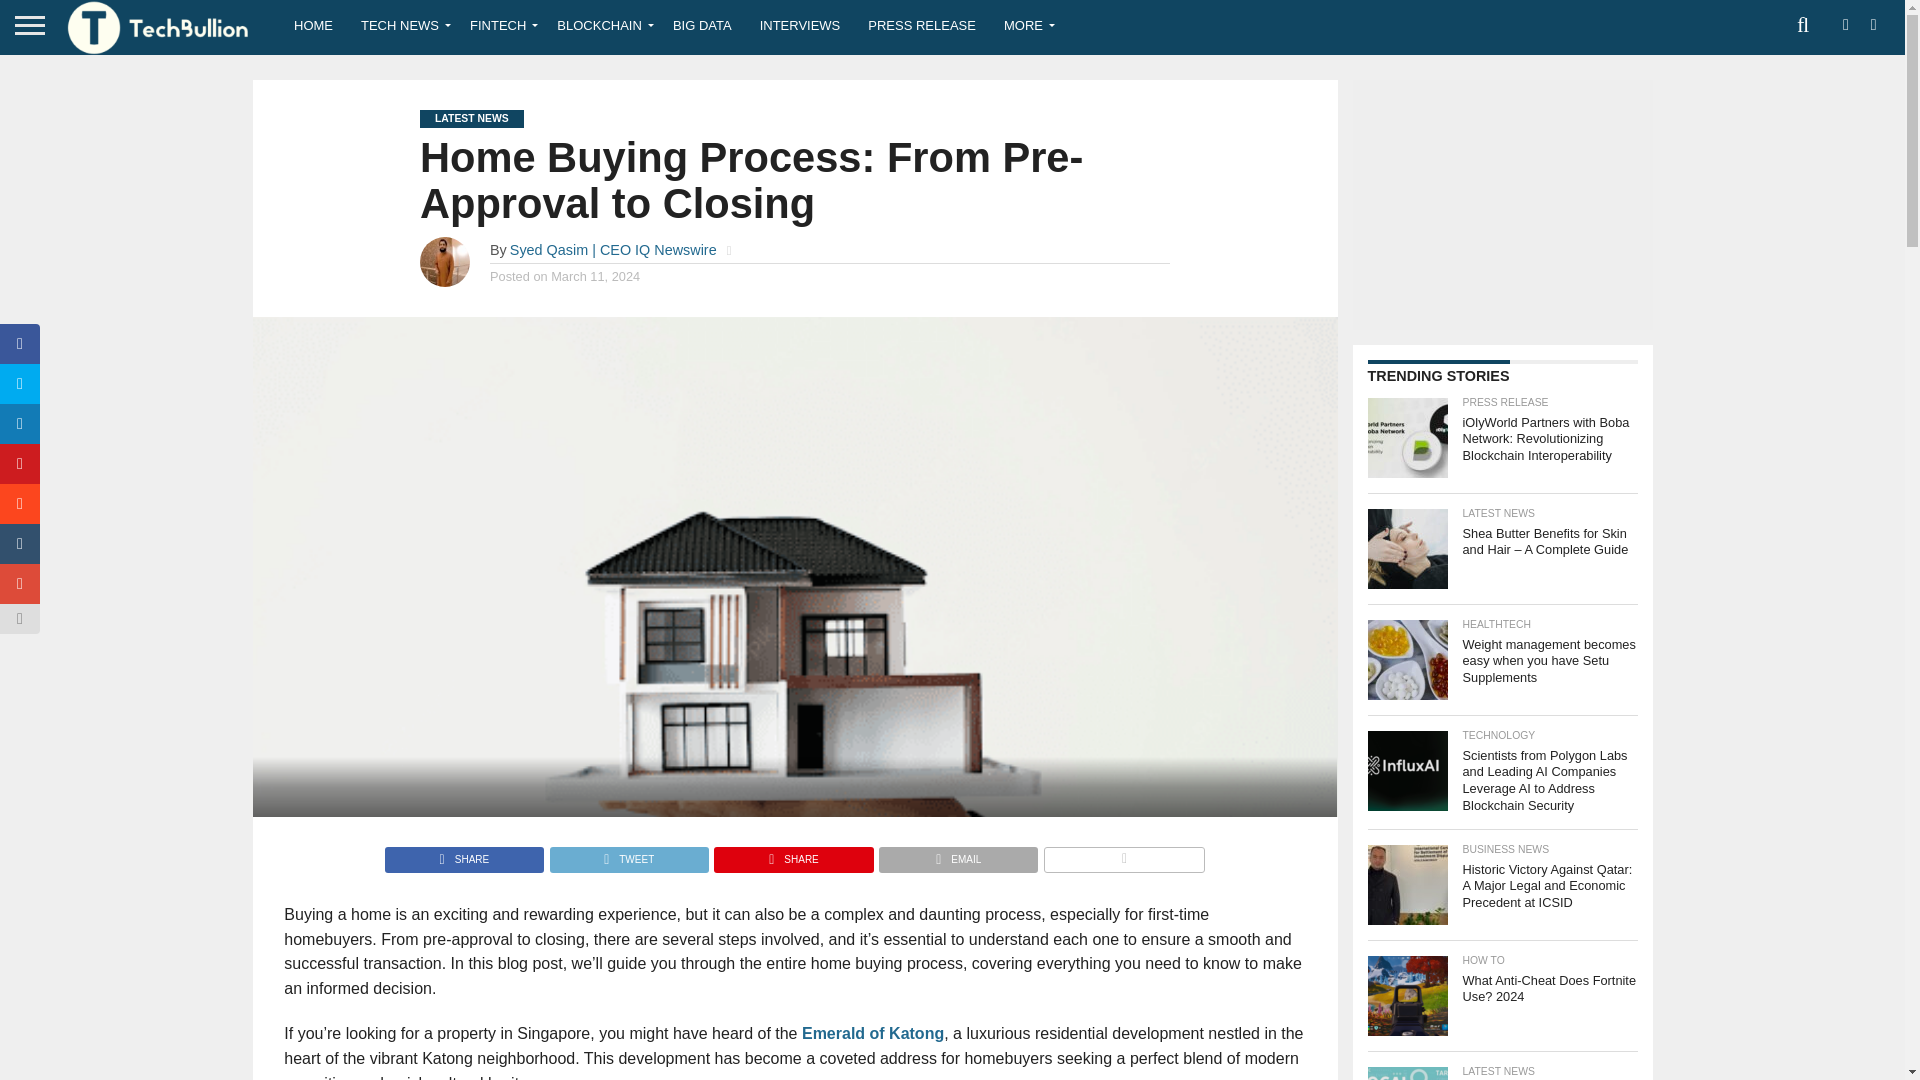 Image resolution: width=1920 pixels, height=1080 pixels. Describe the element at coordinates (464, 854) in the screenshot. I see `Share on Facebook` at that location.